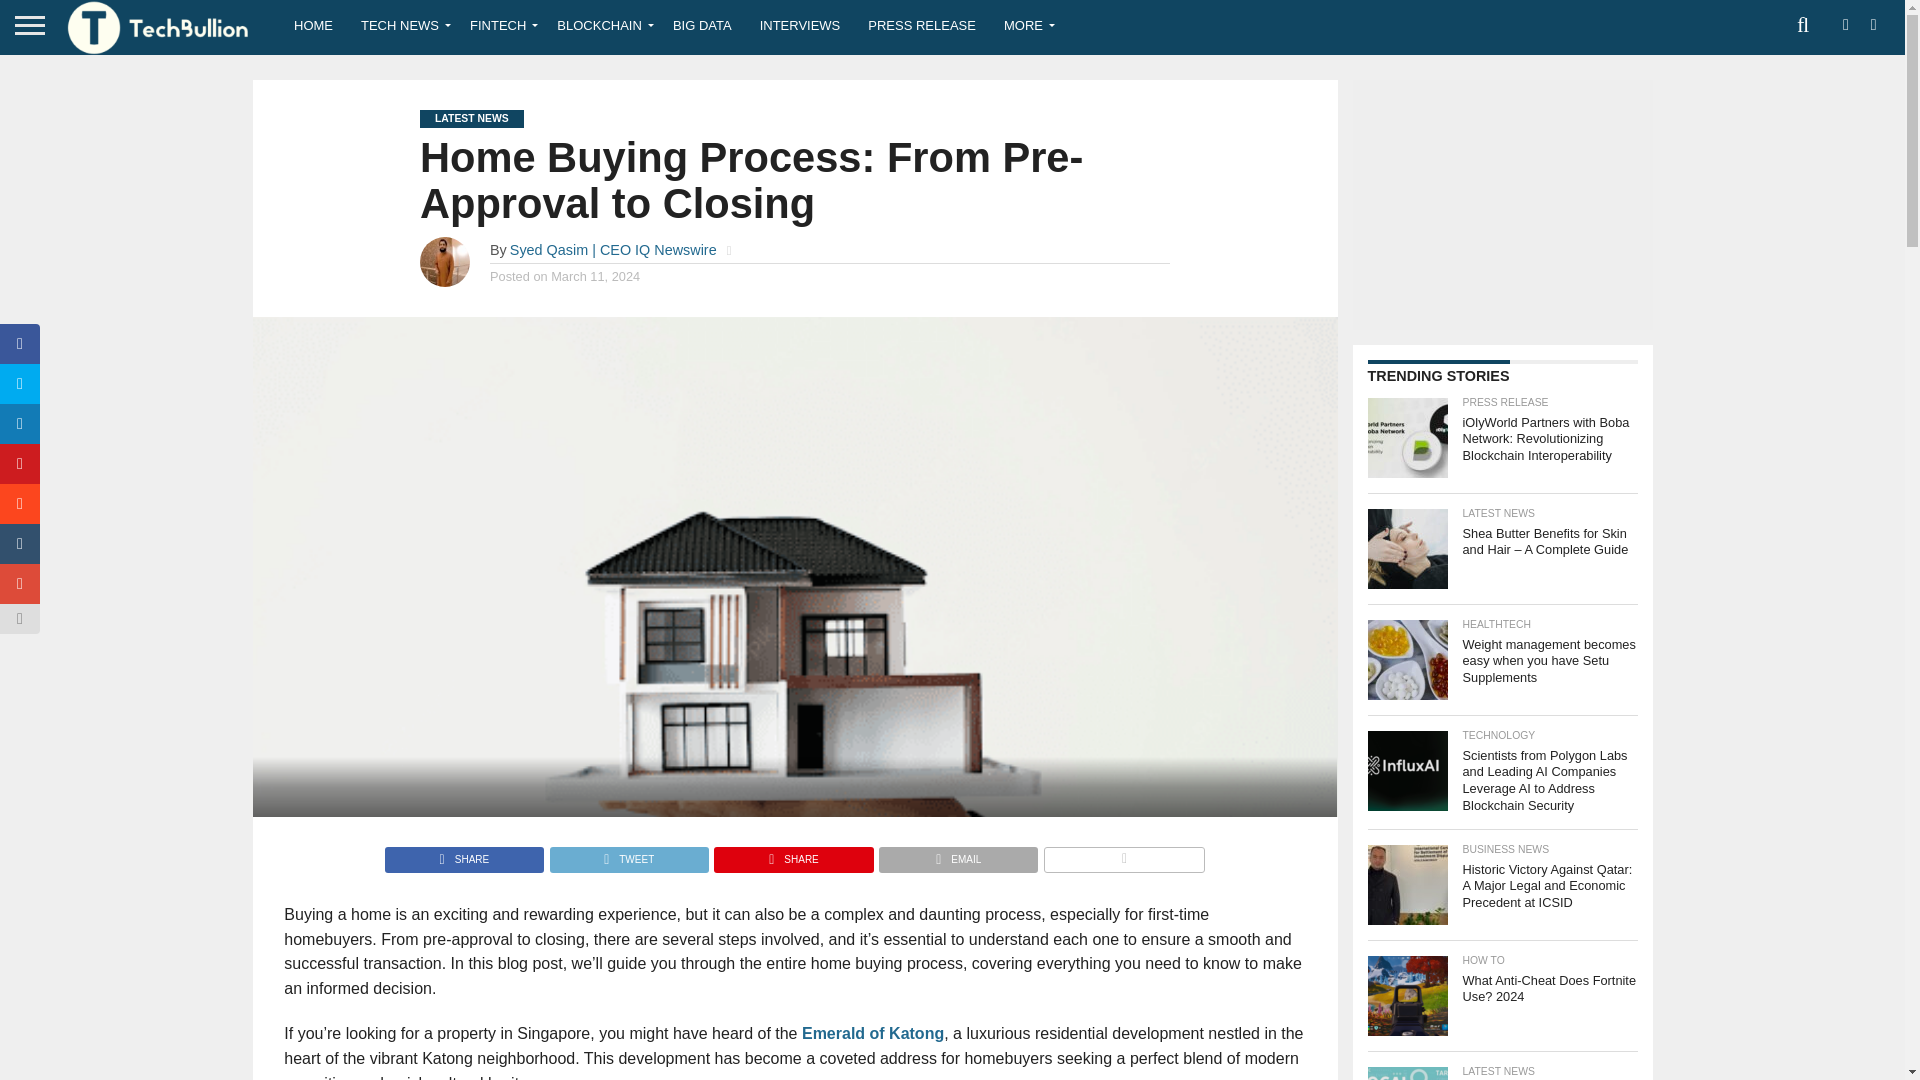 Image resolution: width=1920 pixels, height=1080 pixels. Describe the element at coordinates (464, 854) in the screenshot. I see `Share on Facebook` at that location.